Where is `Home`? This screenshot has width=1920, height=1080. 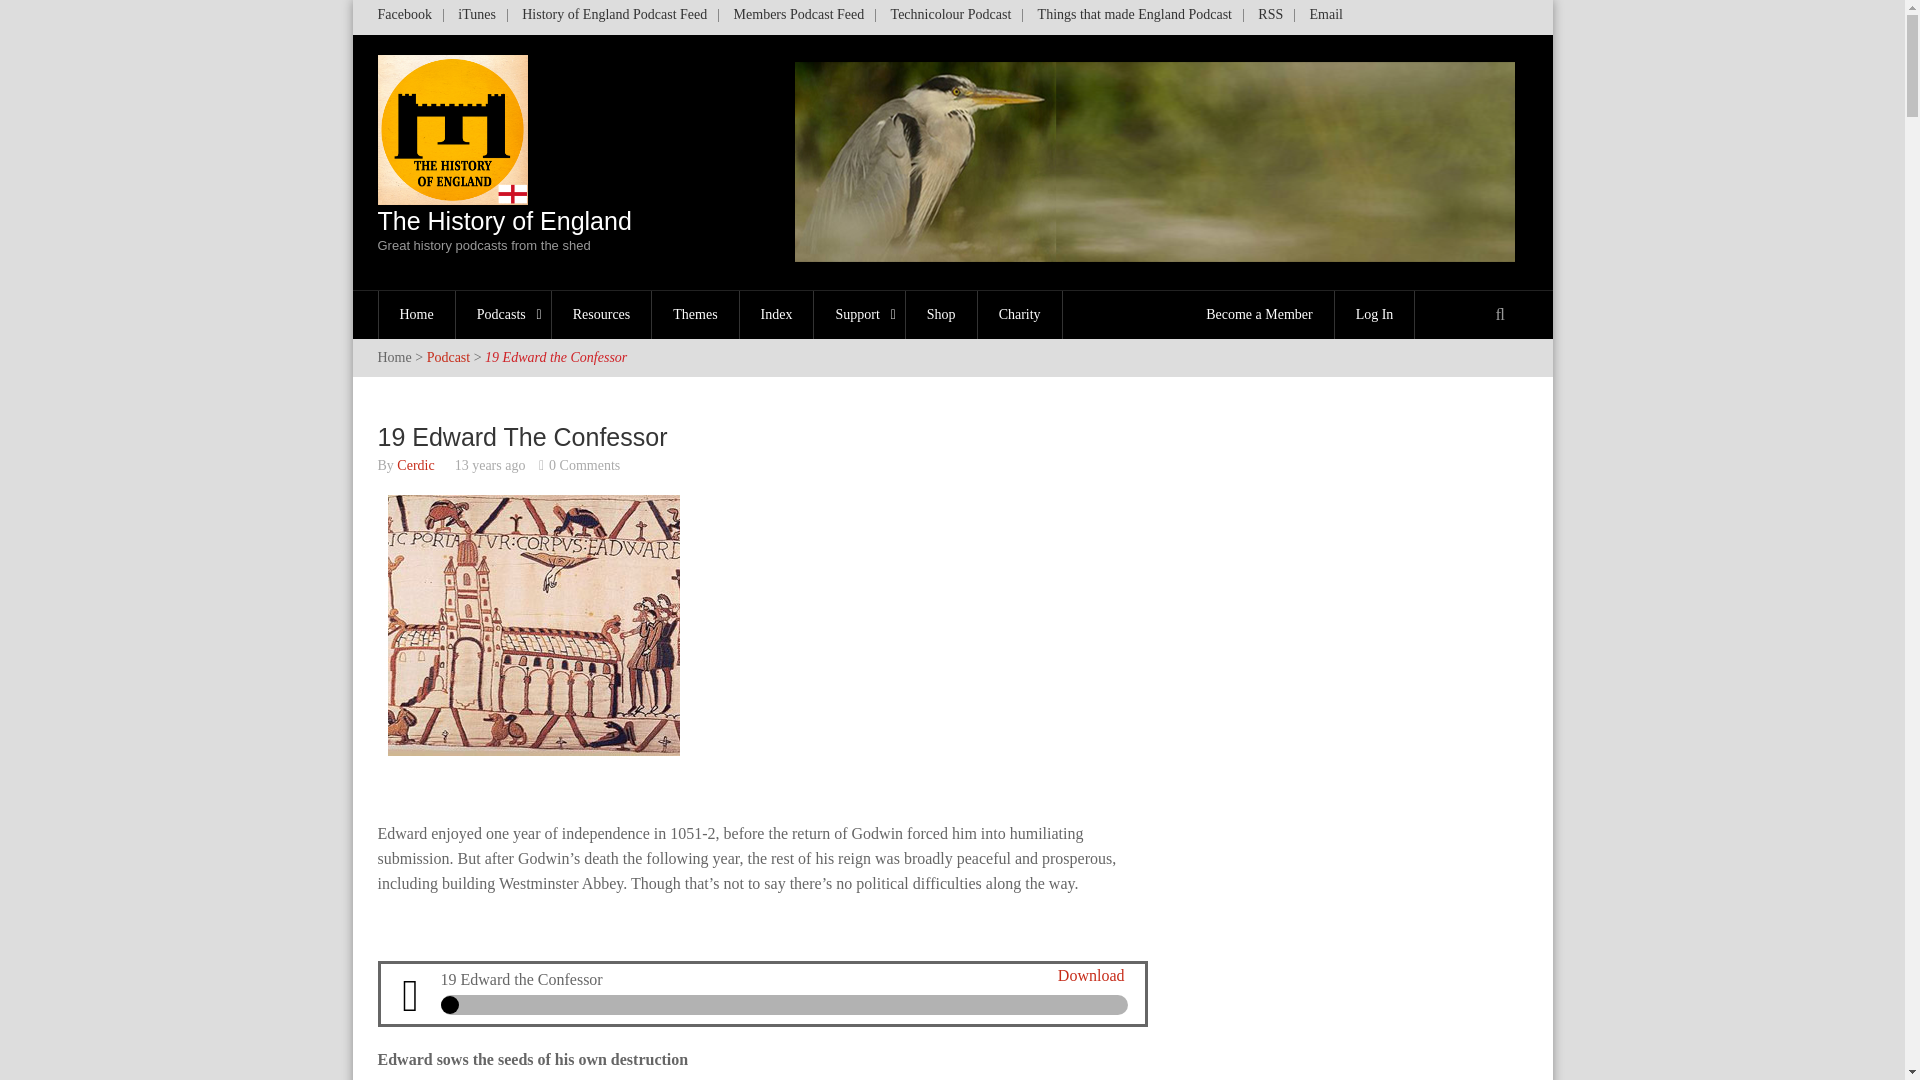
Home is located at coordinates (417, 314).